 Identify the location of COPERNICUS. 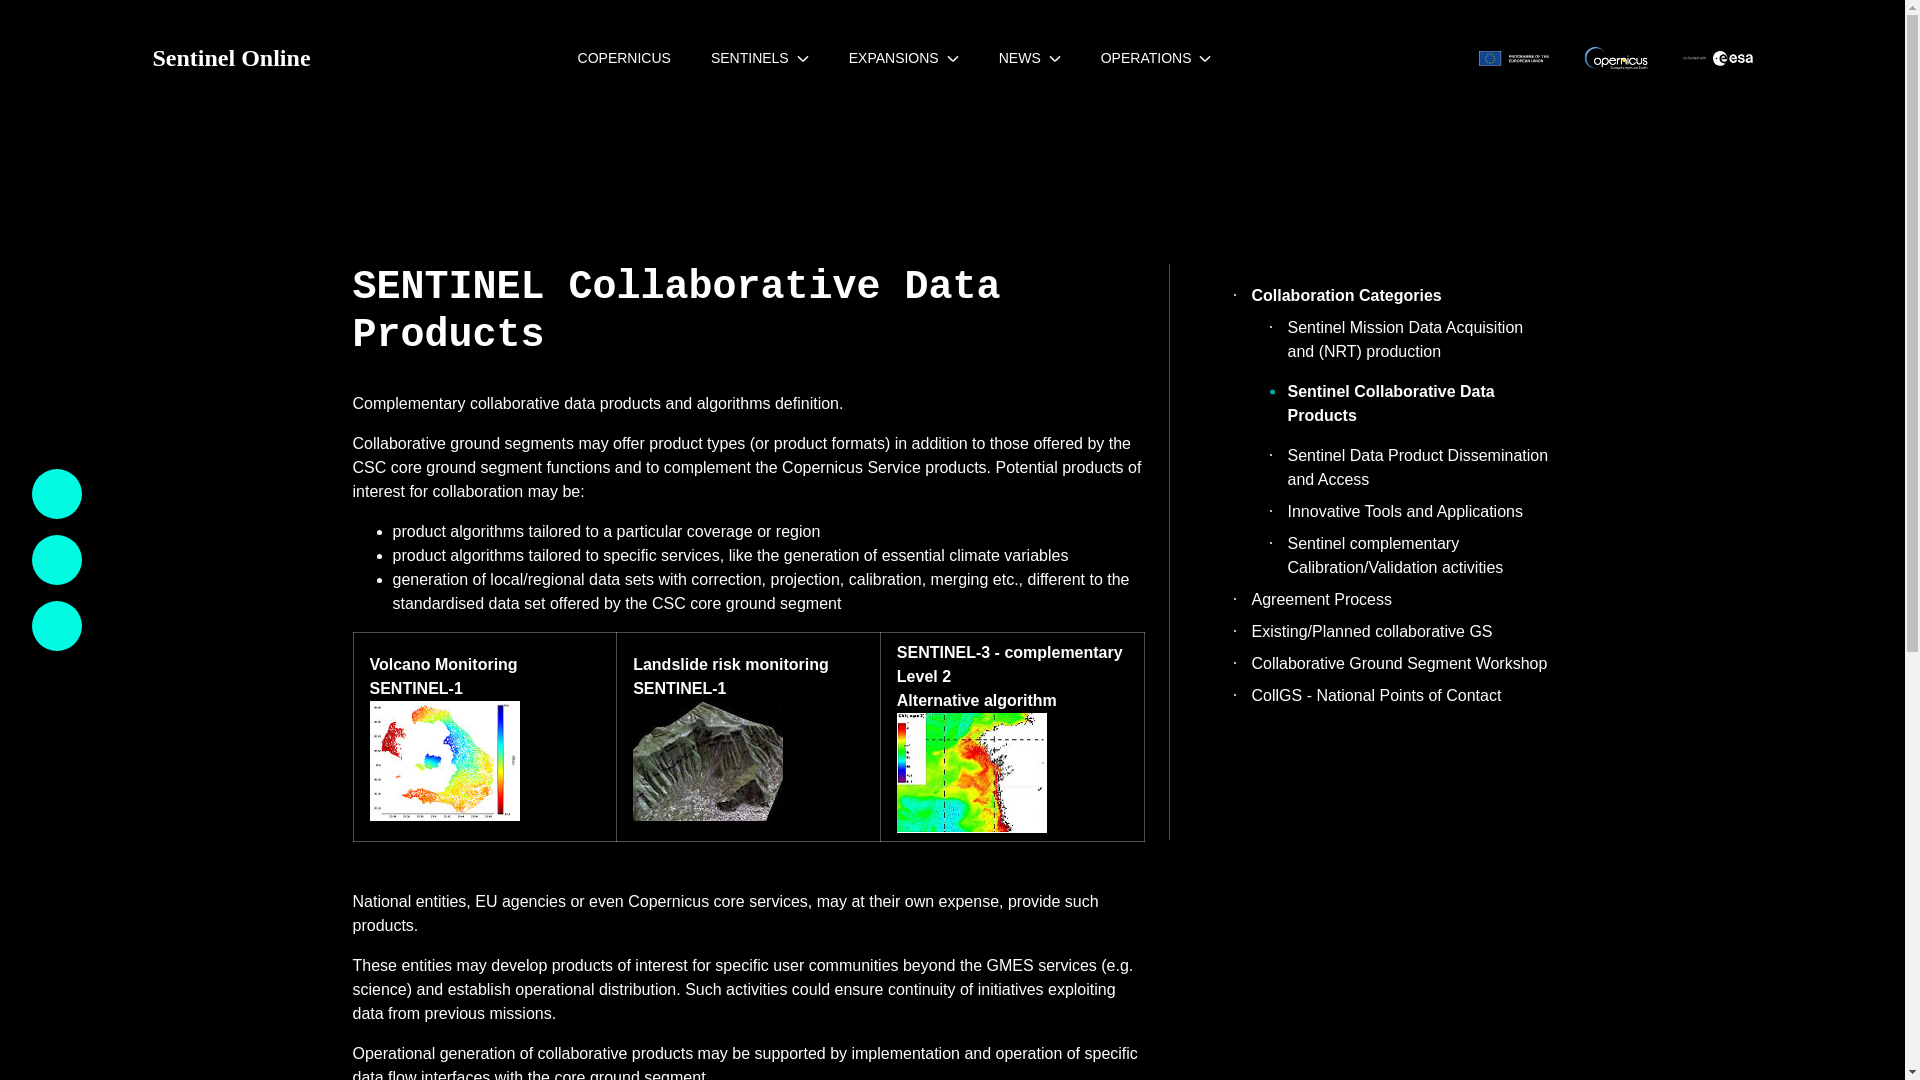
(624, 57).